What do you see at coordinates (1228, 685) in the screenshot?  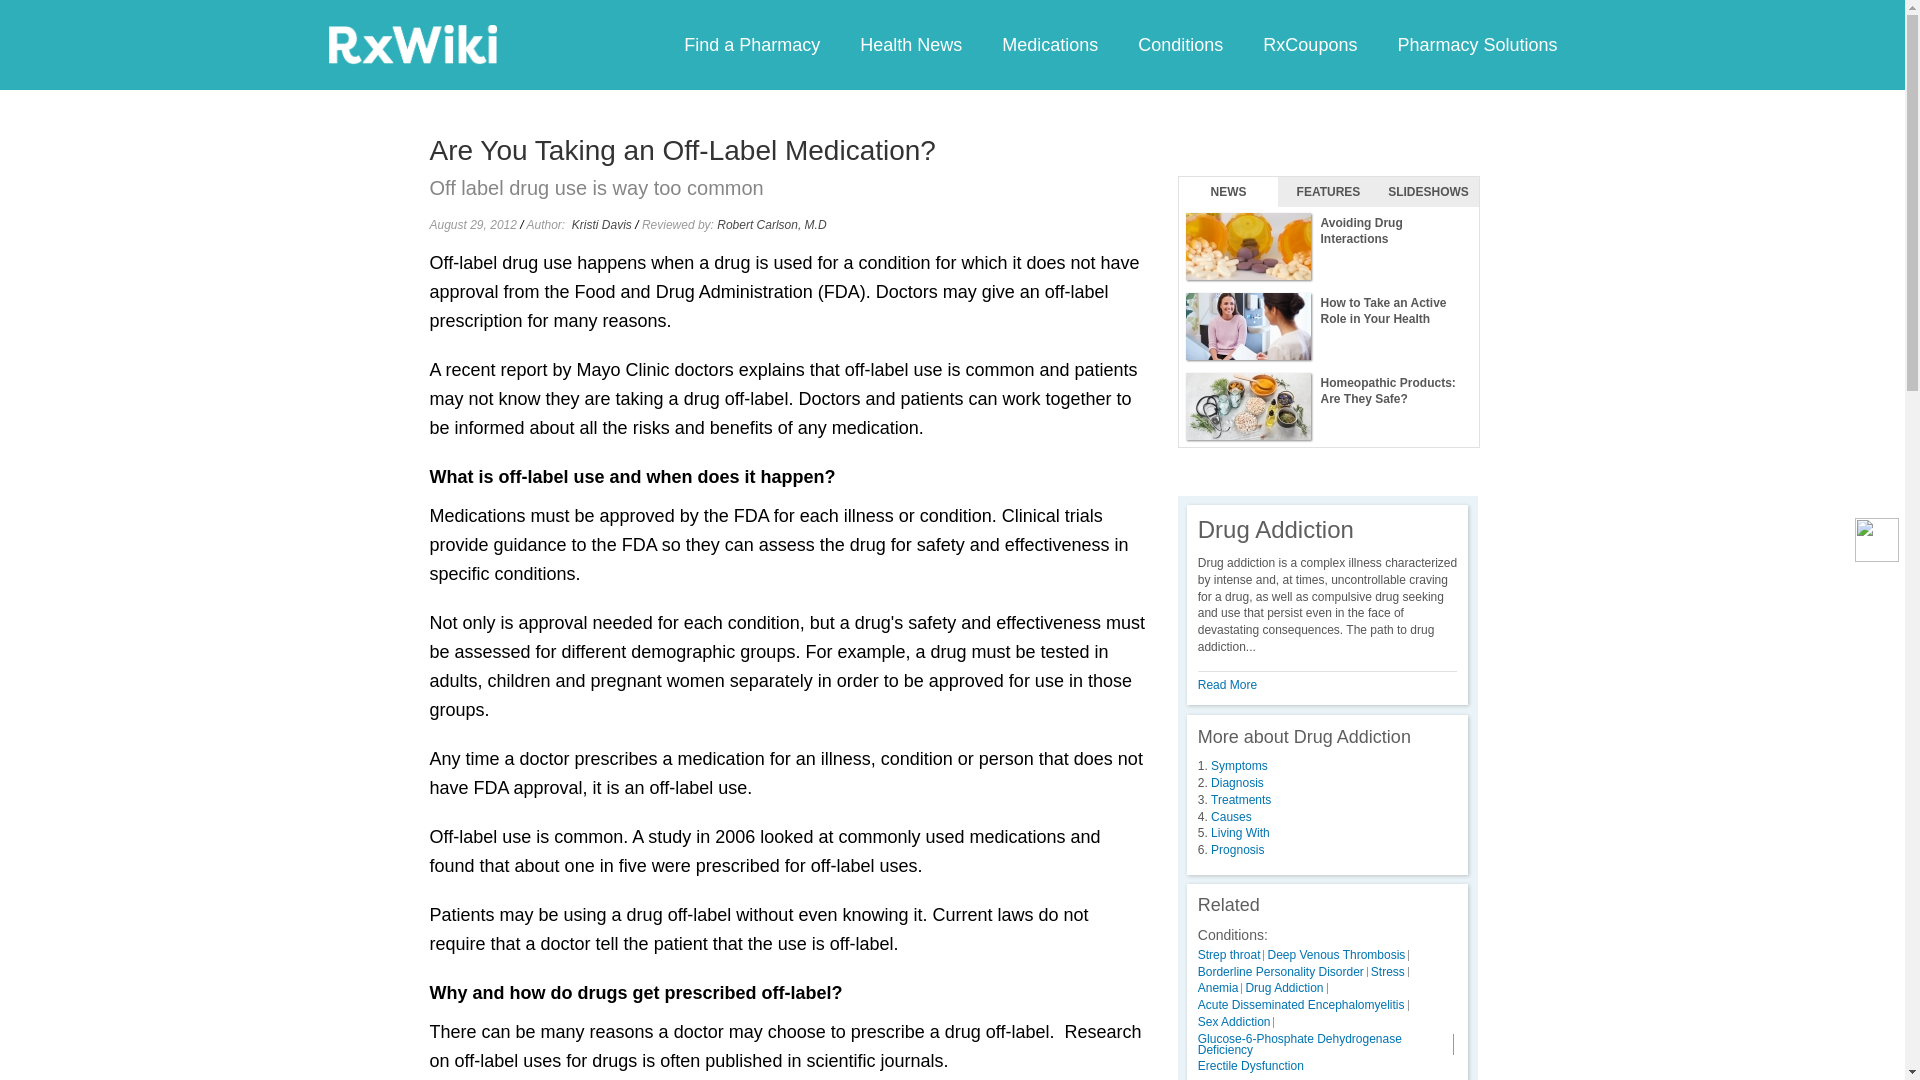 I see `Read More` at bounding box center [1228, 685].